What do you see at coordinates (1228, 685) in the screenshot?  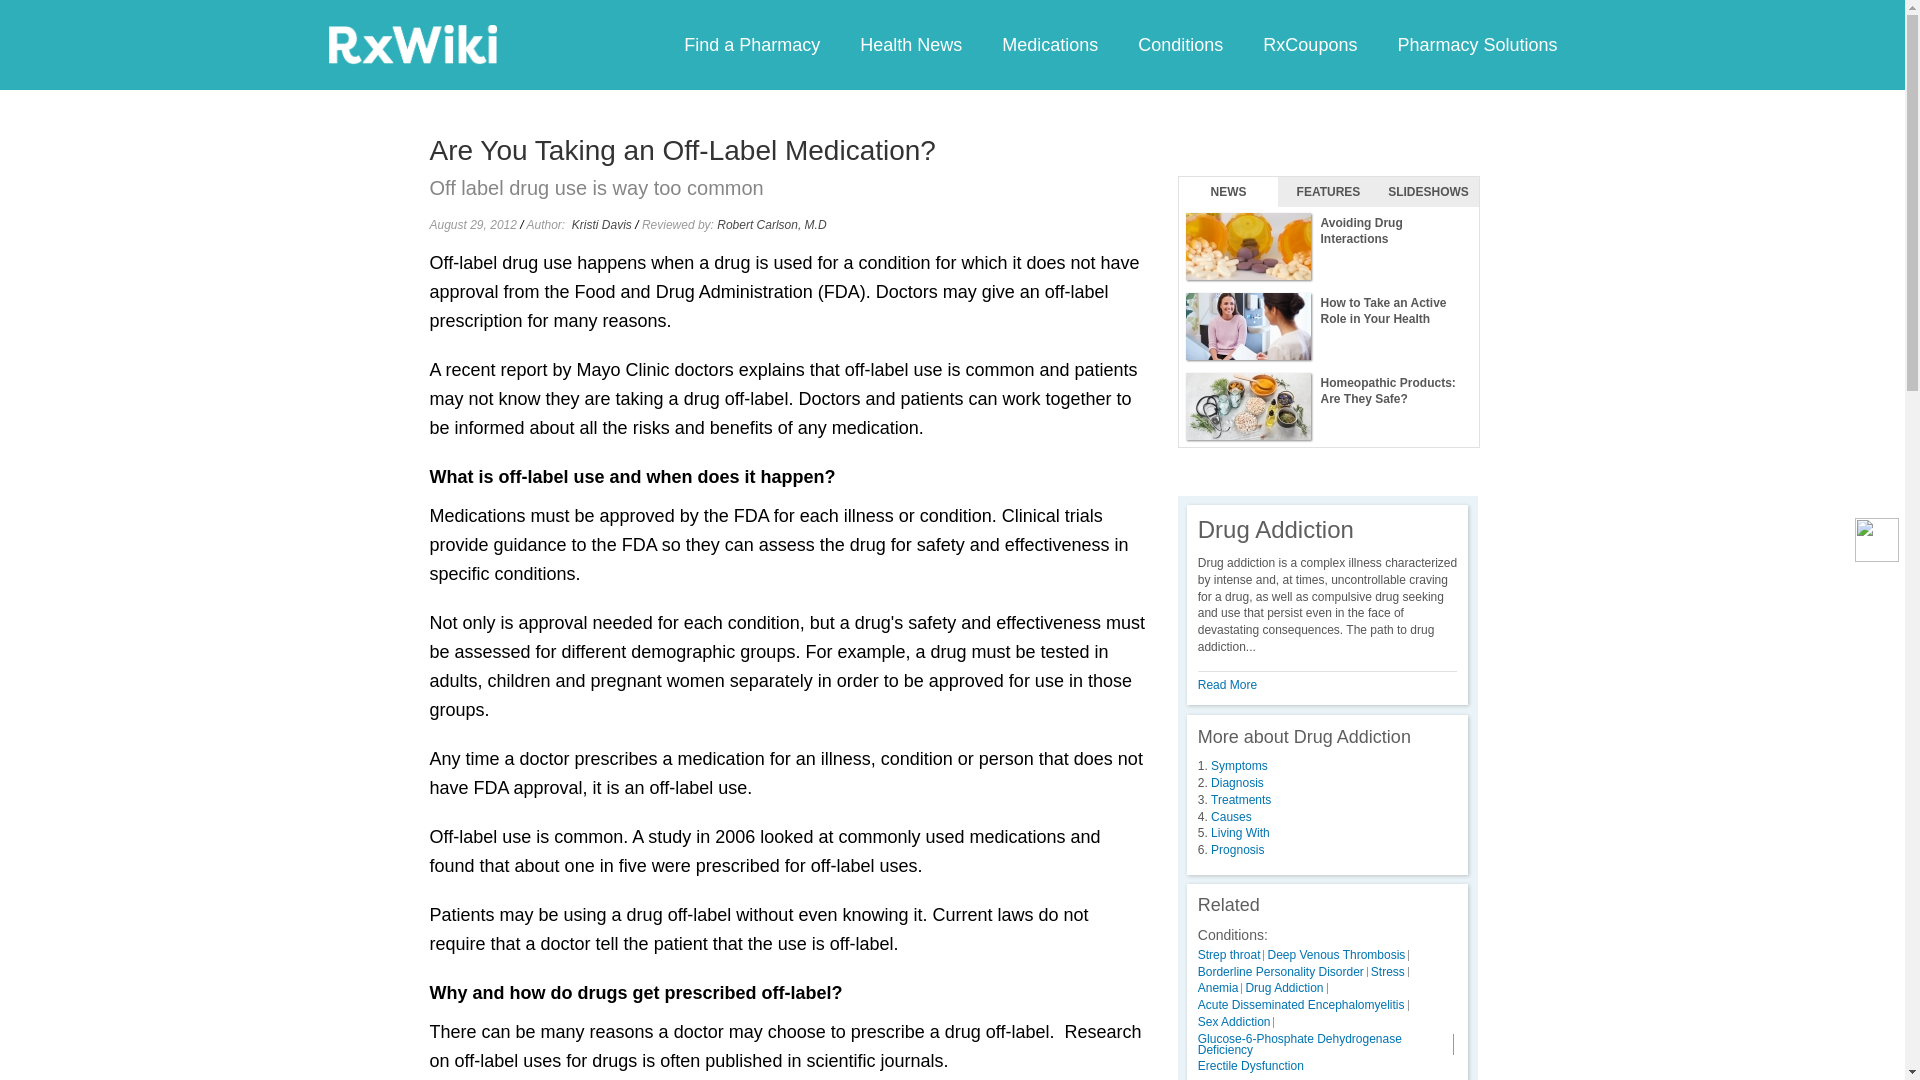 I see `Read More` at bounding box center [1228, 685].